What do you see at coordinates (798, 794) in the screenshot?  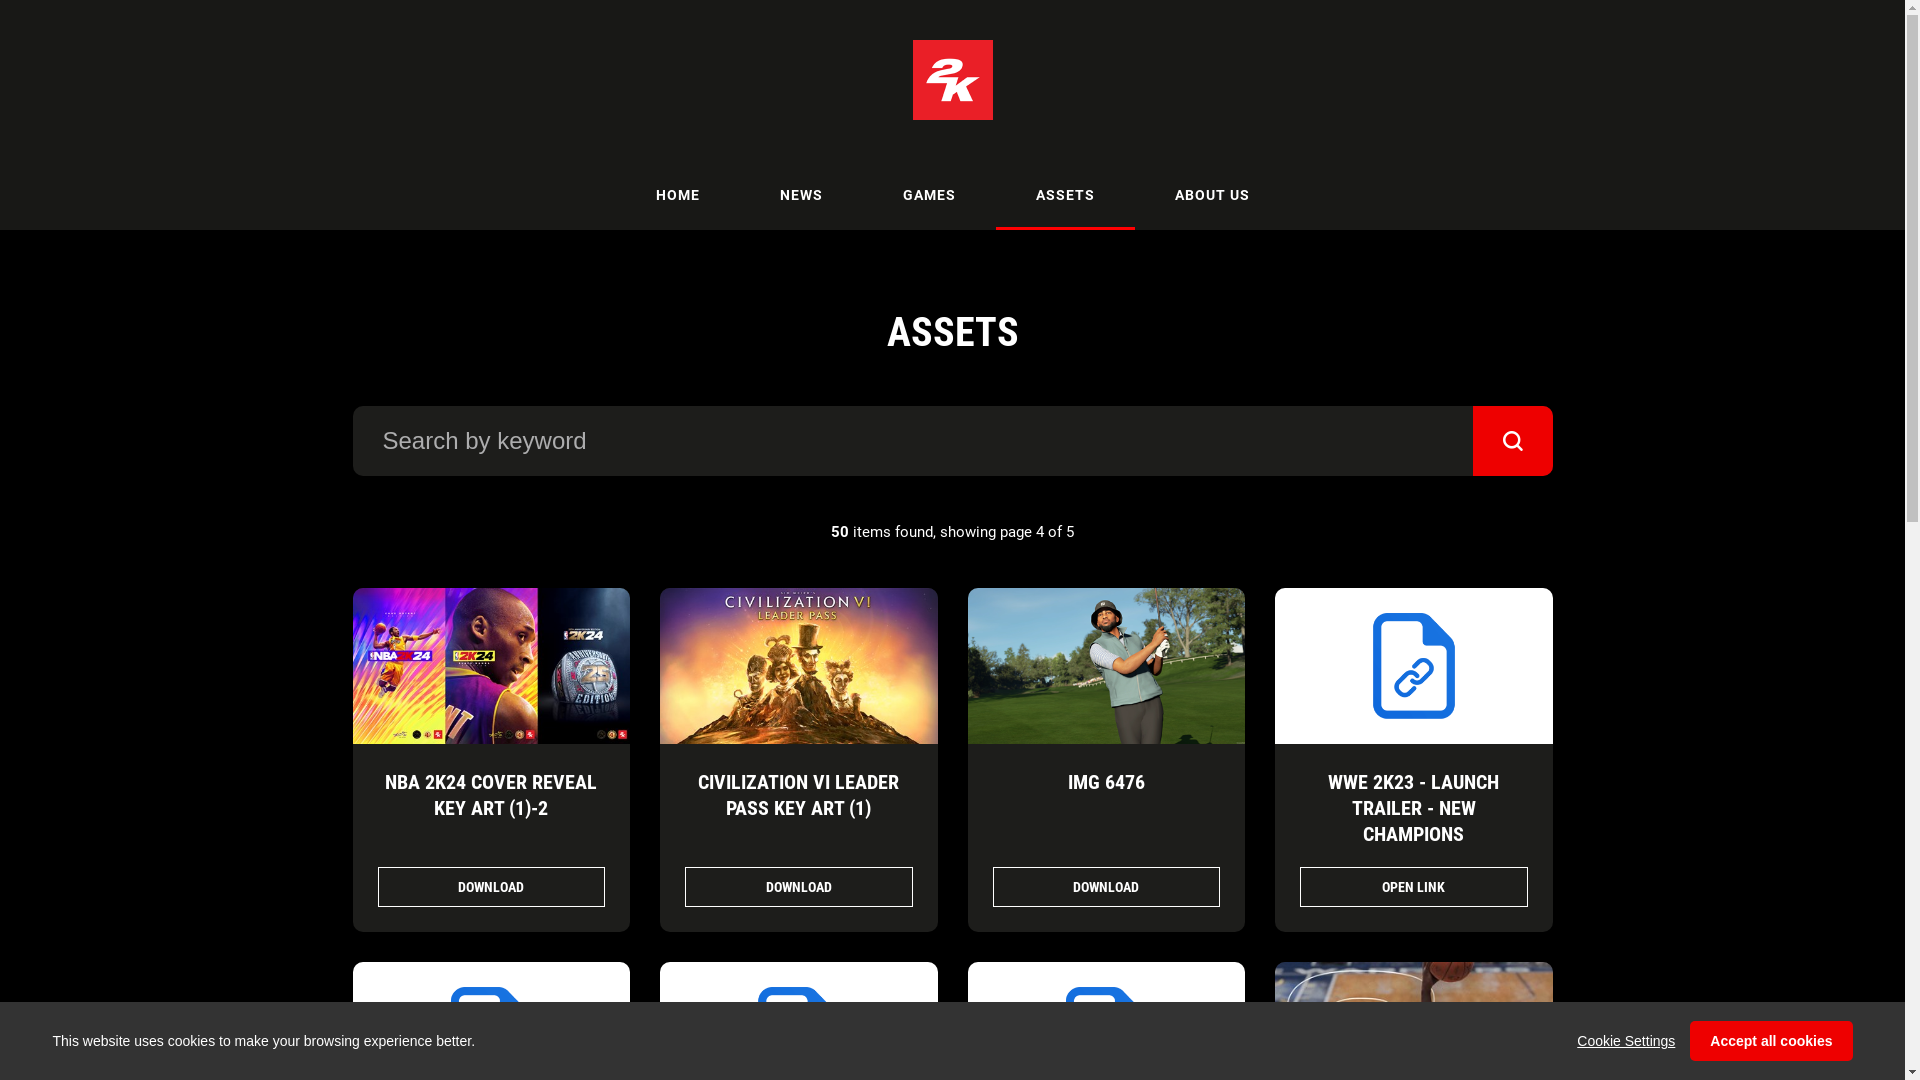 I see `CIVILIZATION VI LEADER PASS KEY ART (1)` at bounding box center [798, 794].